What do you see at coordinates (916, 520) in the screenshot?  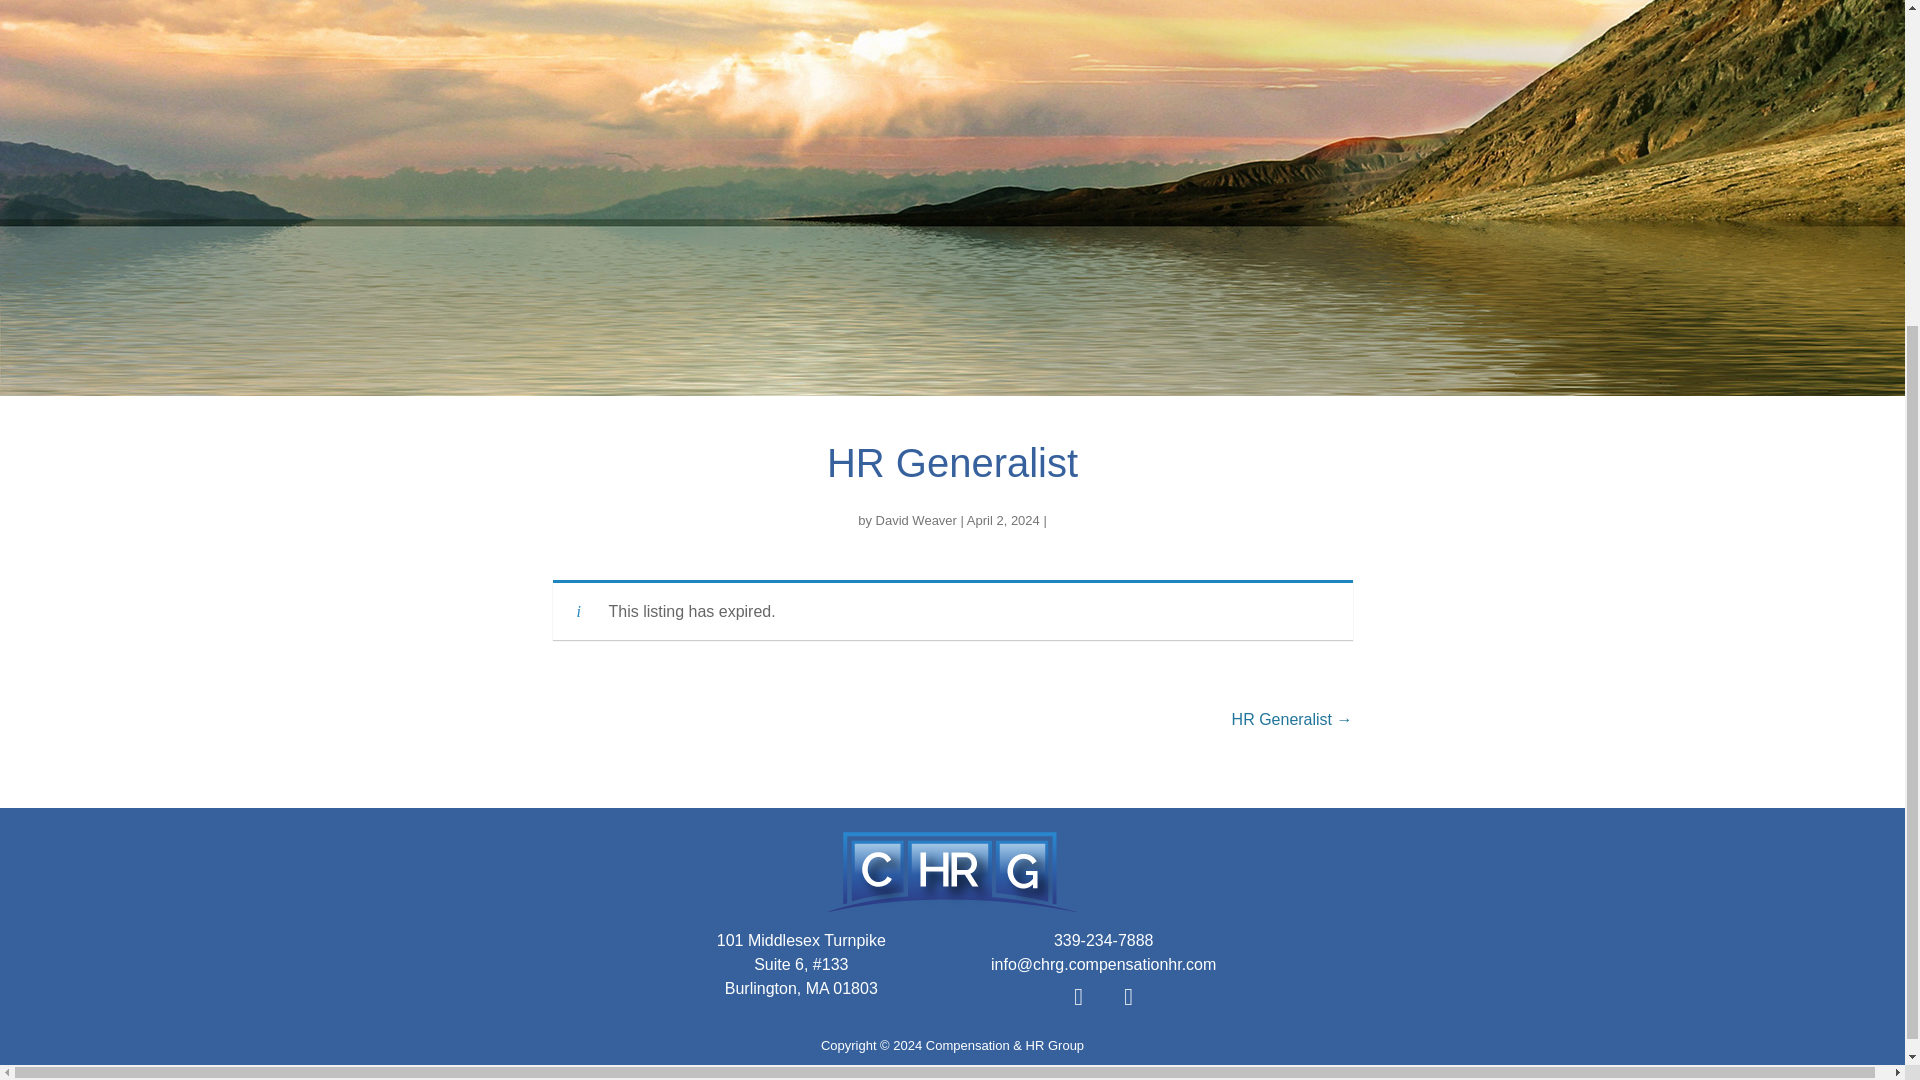 I see `David Weaver` at bounding box center [916, 520].